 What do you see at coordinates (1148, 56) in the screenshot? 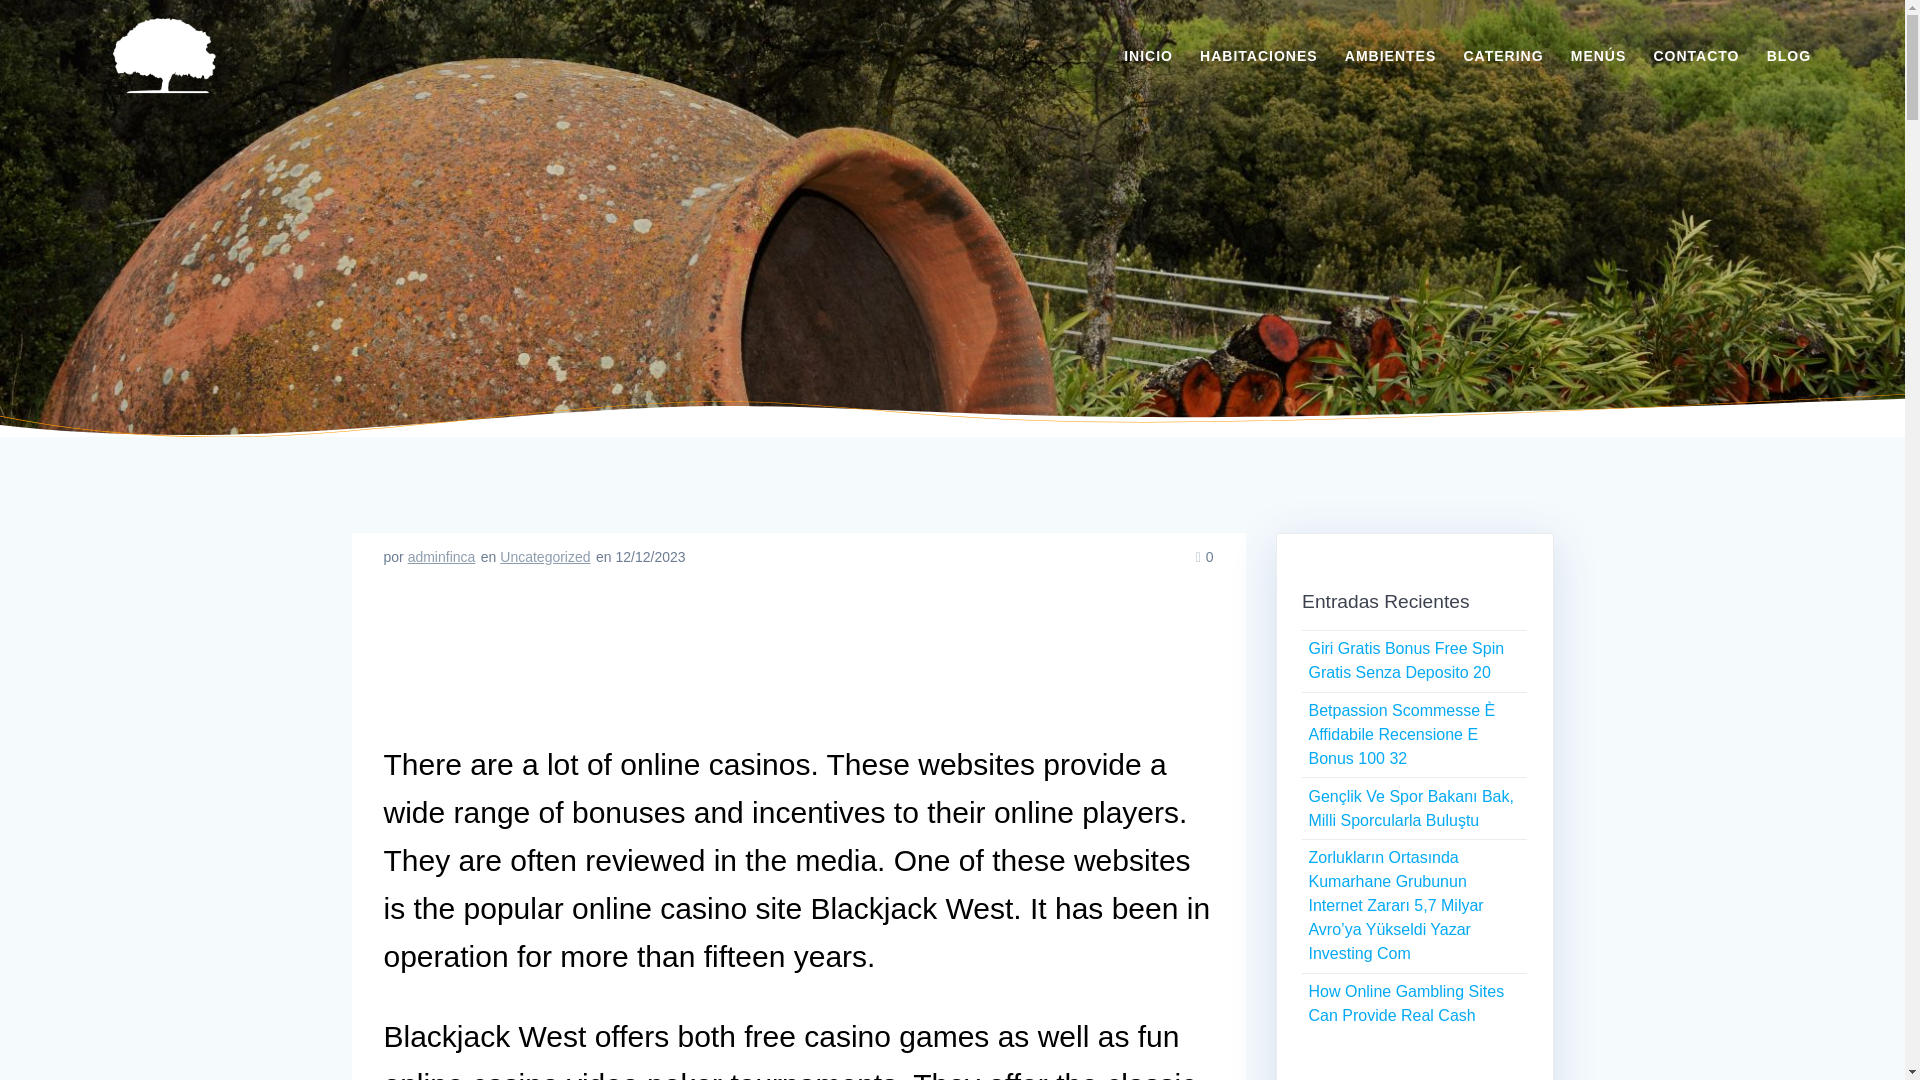
I see `INICIO` at bounding box center [1148, 56].